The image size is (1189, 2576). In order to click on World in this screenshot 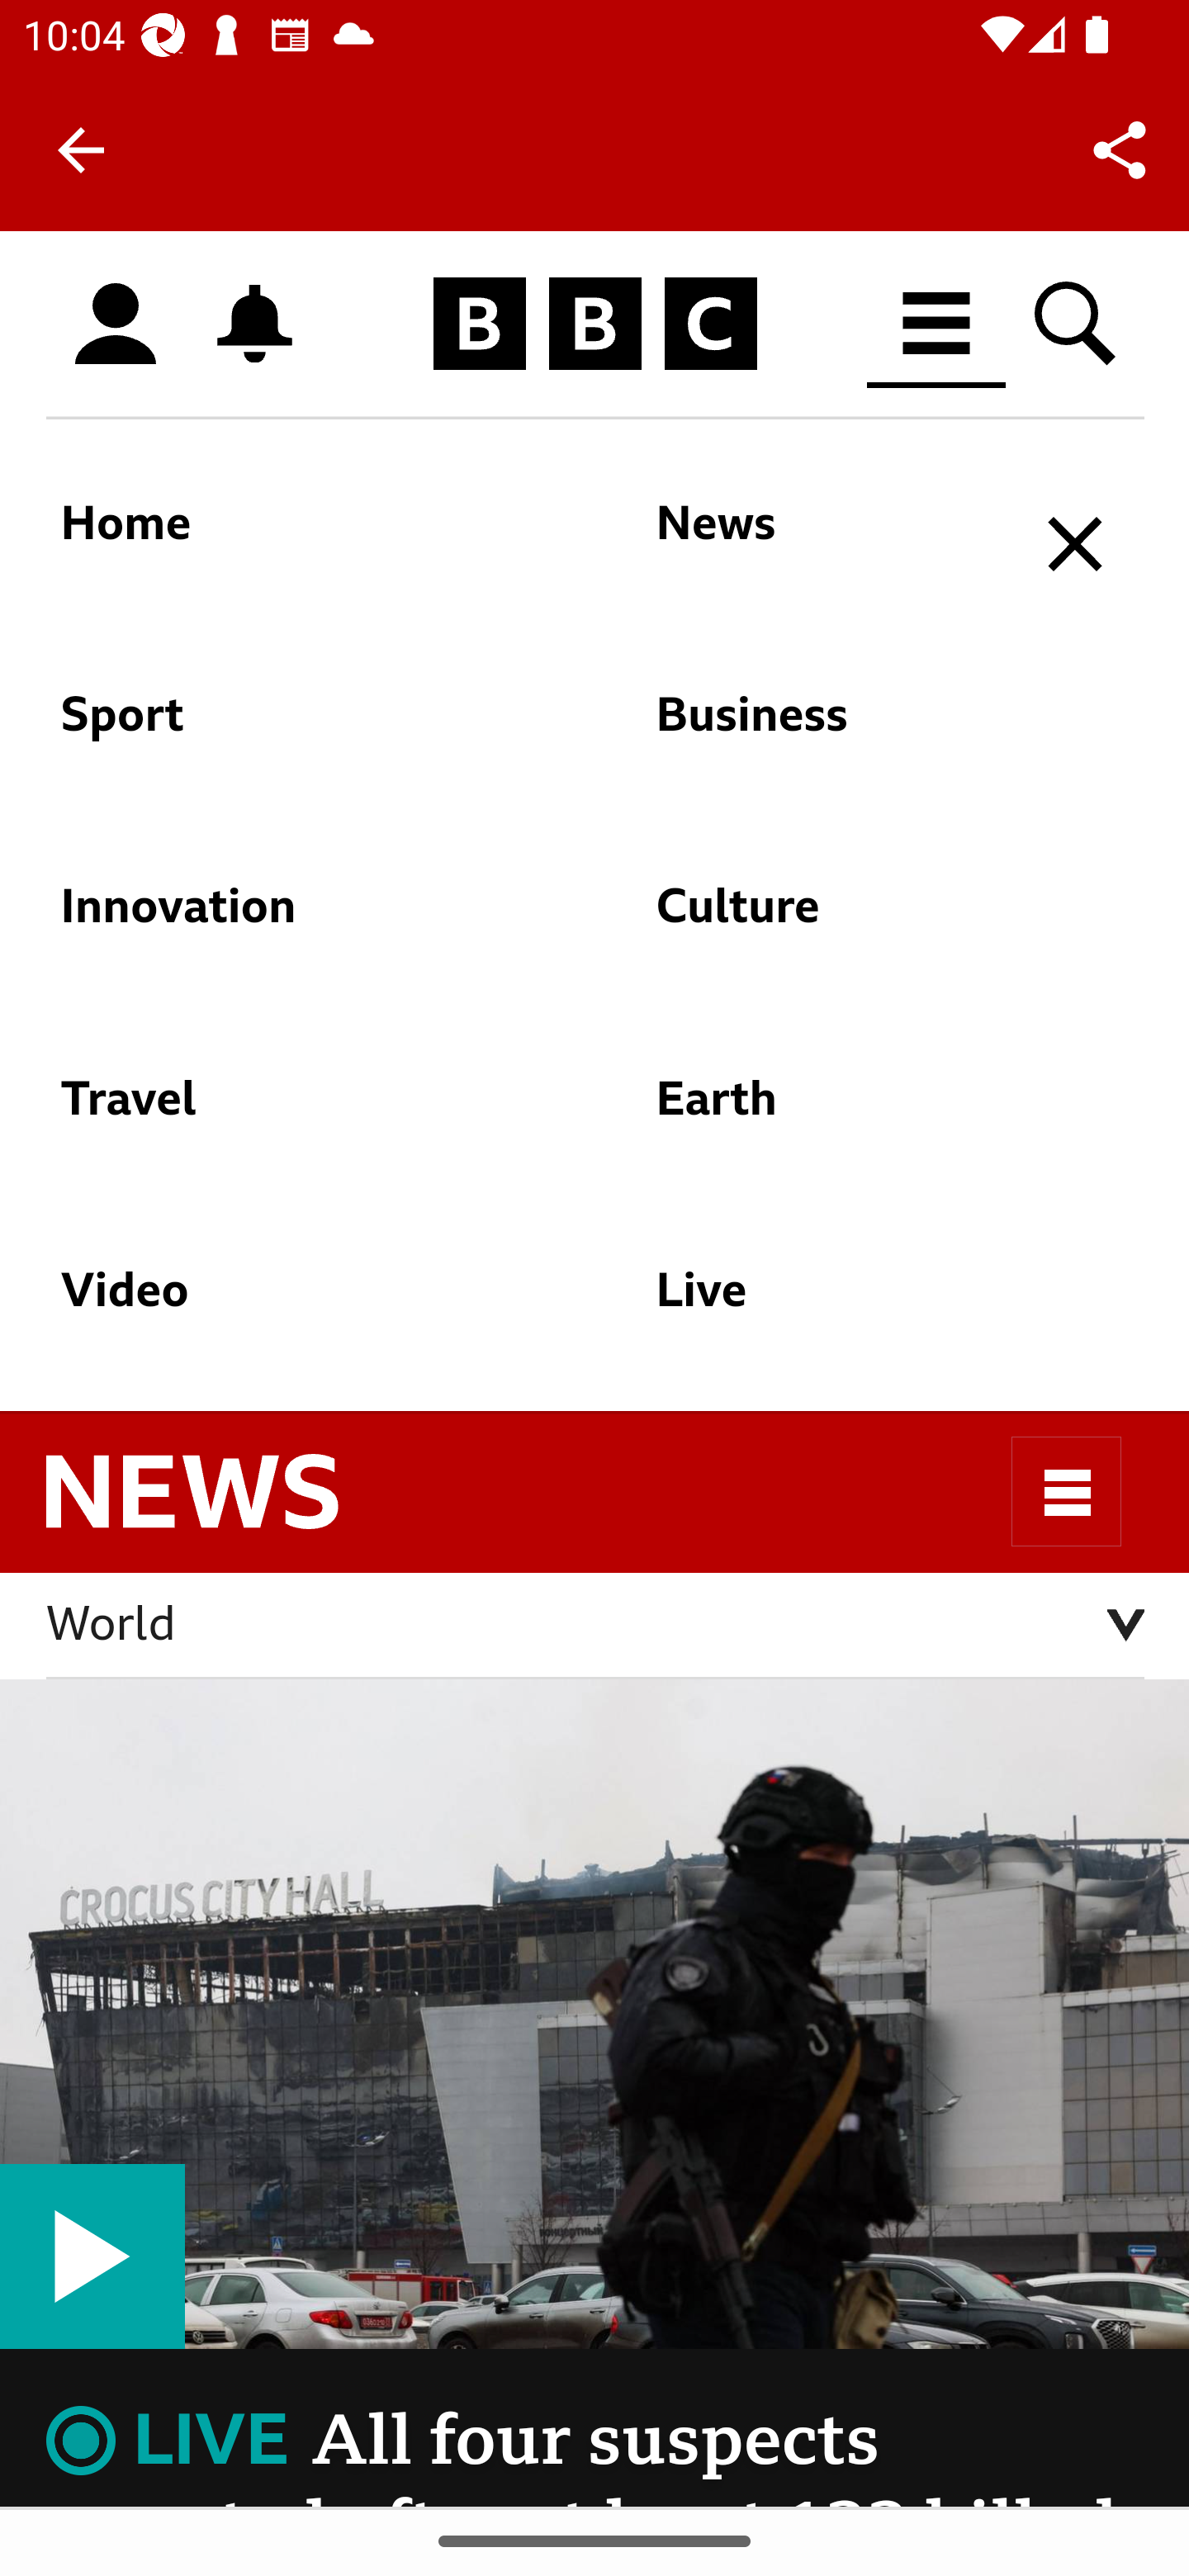, I will do `click(596, 1627)`.